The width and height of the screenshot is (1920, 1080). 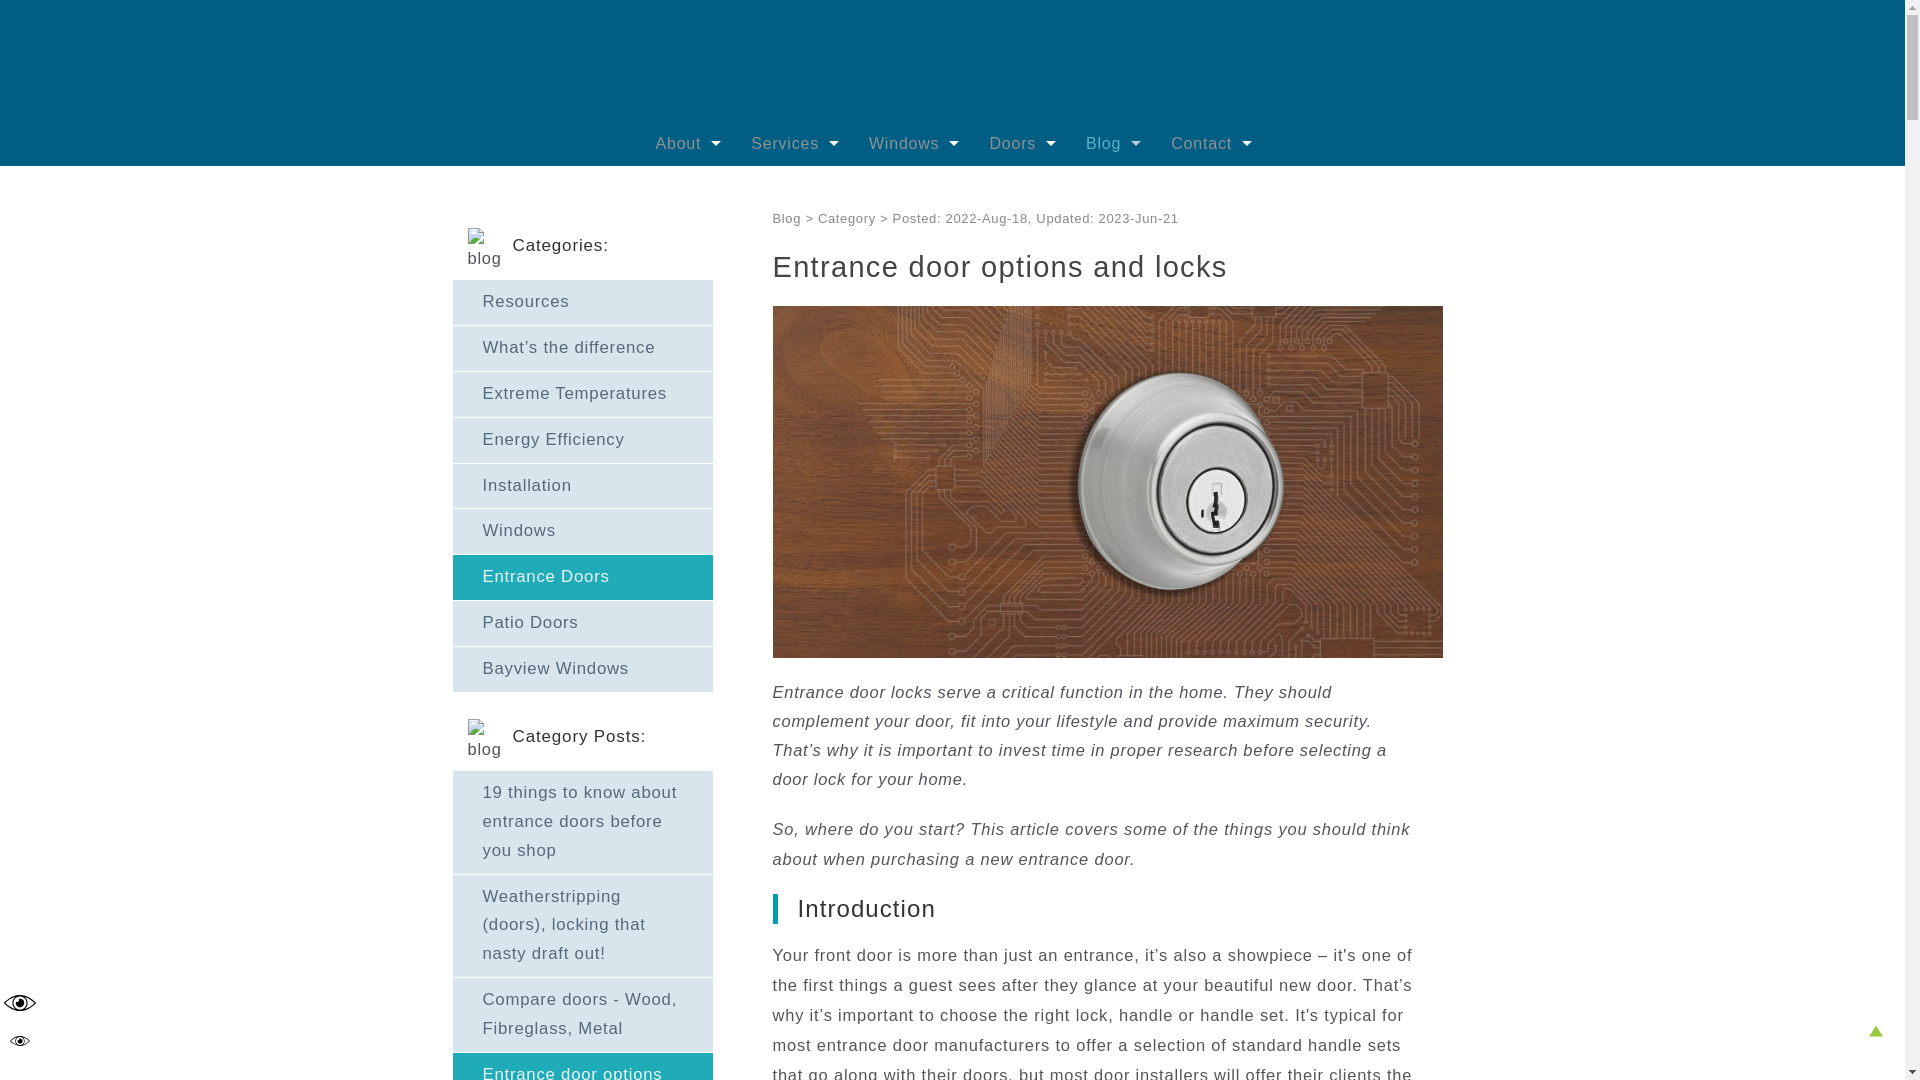 I want to click on Picture Windows, so click(x=979, y=282).